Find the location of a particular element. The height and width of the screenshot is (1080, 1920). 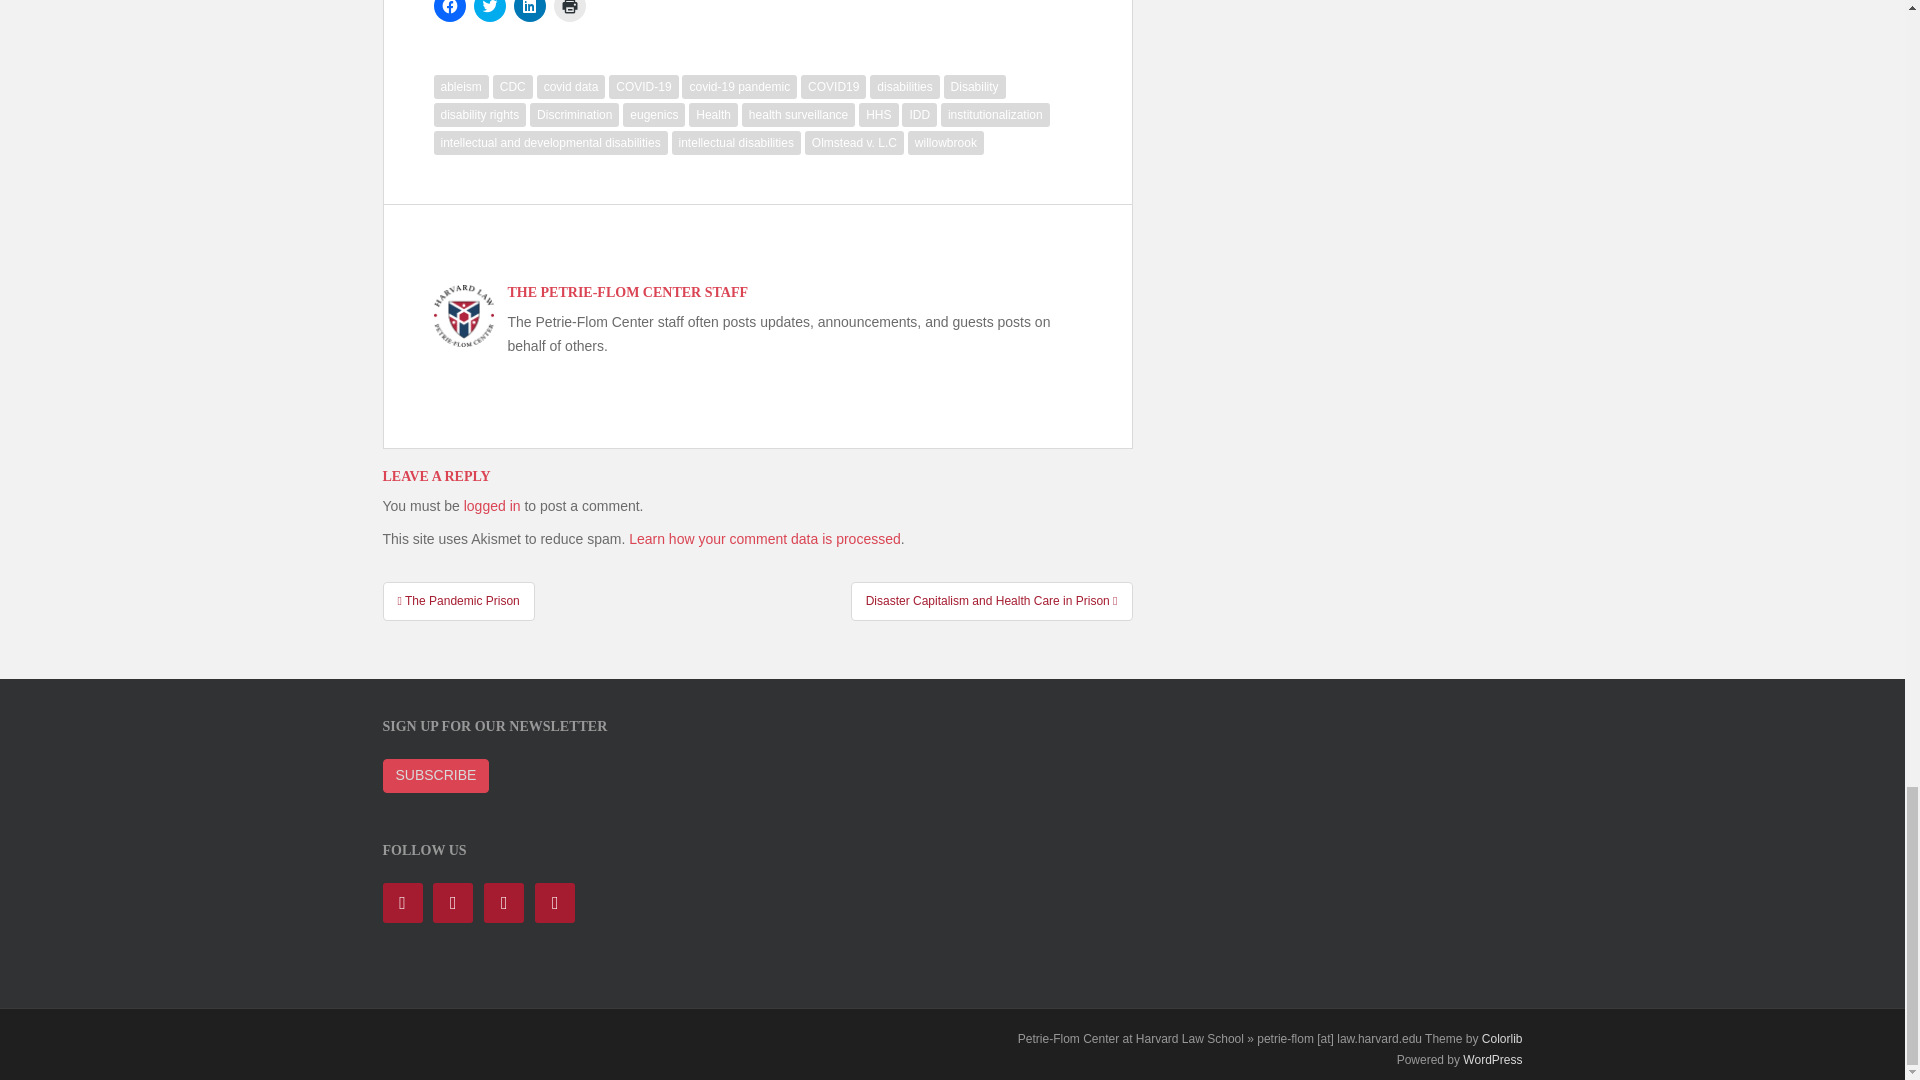

Click to share on LinkedIn is located at coordinates (530, 10).